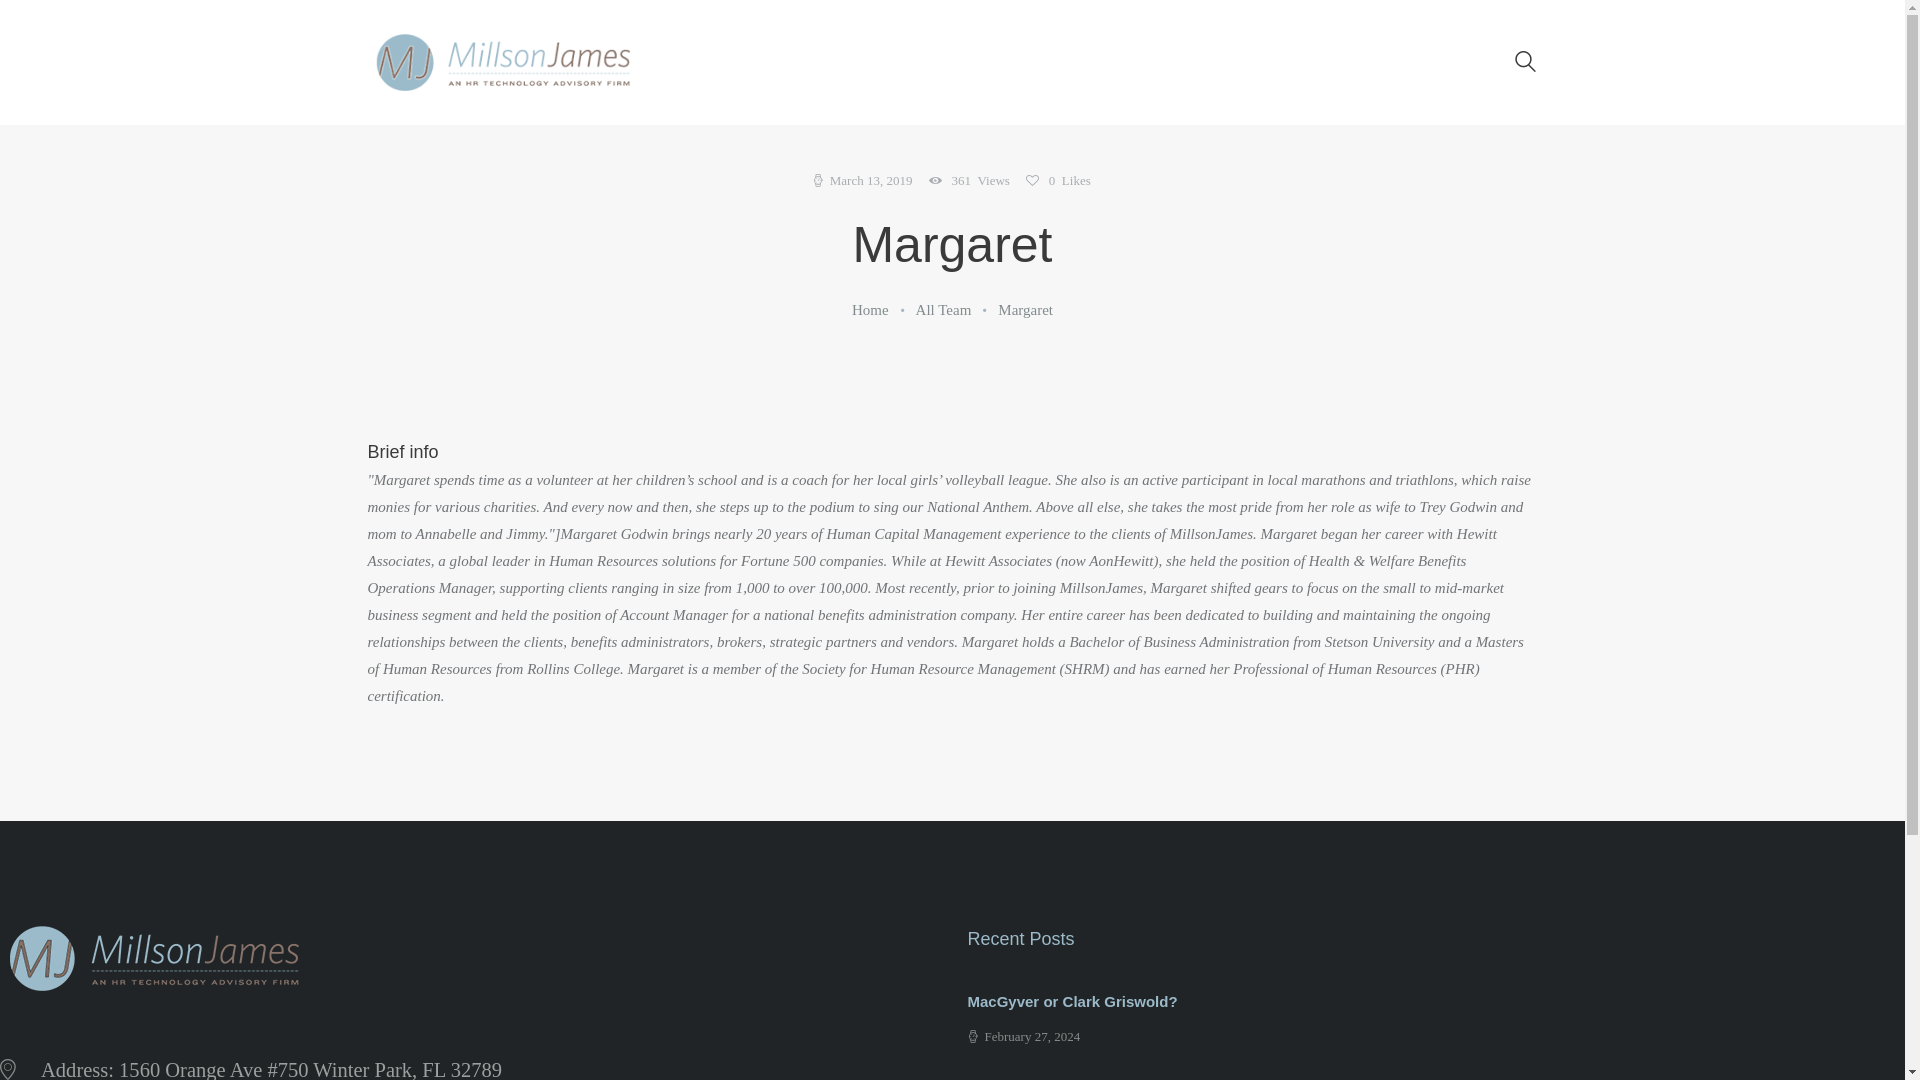 This screenshot has height=1080, width=1920. I want to click on Like, so click(1058, 180).